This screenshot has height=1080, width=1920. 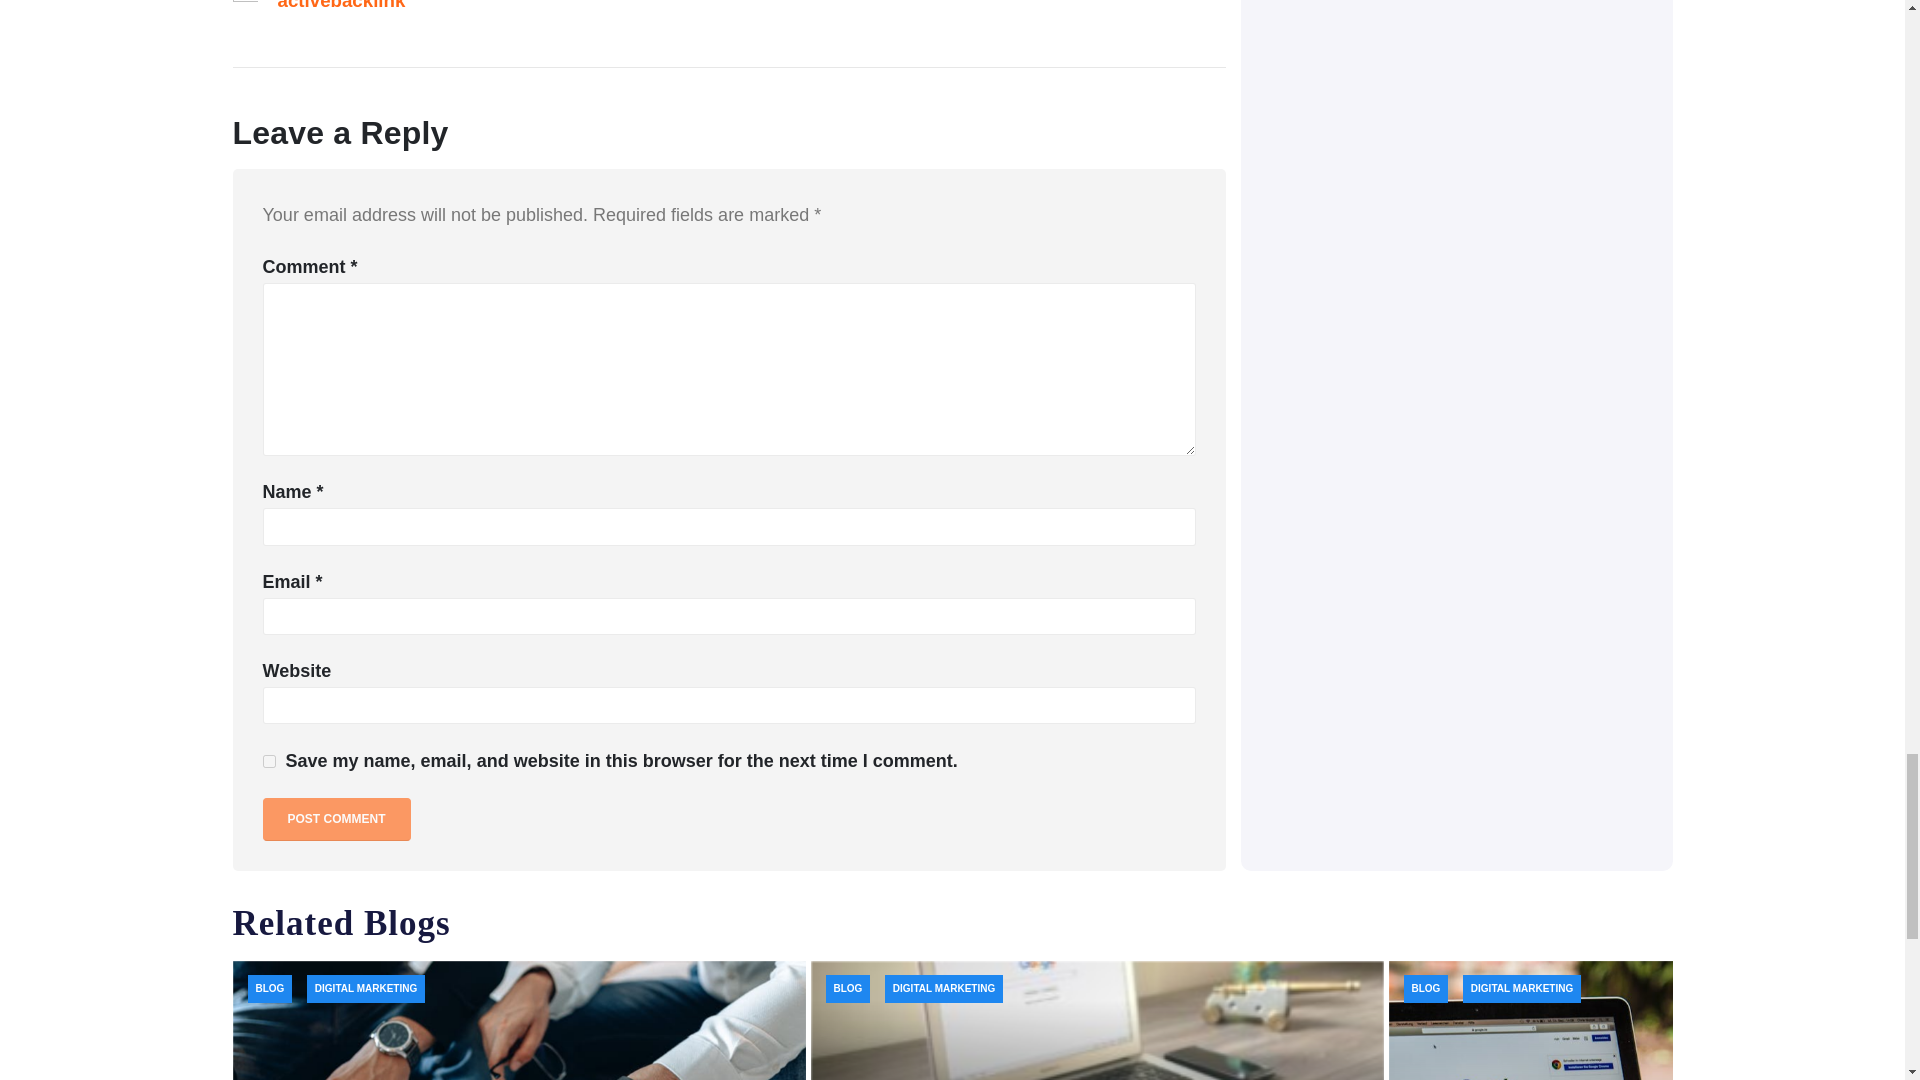 What do you see at coordinates (336, 820) in the screenshot?
I see `Post Comment` at bounding box center [336, 820].